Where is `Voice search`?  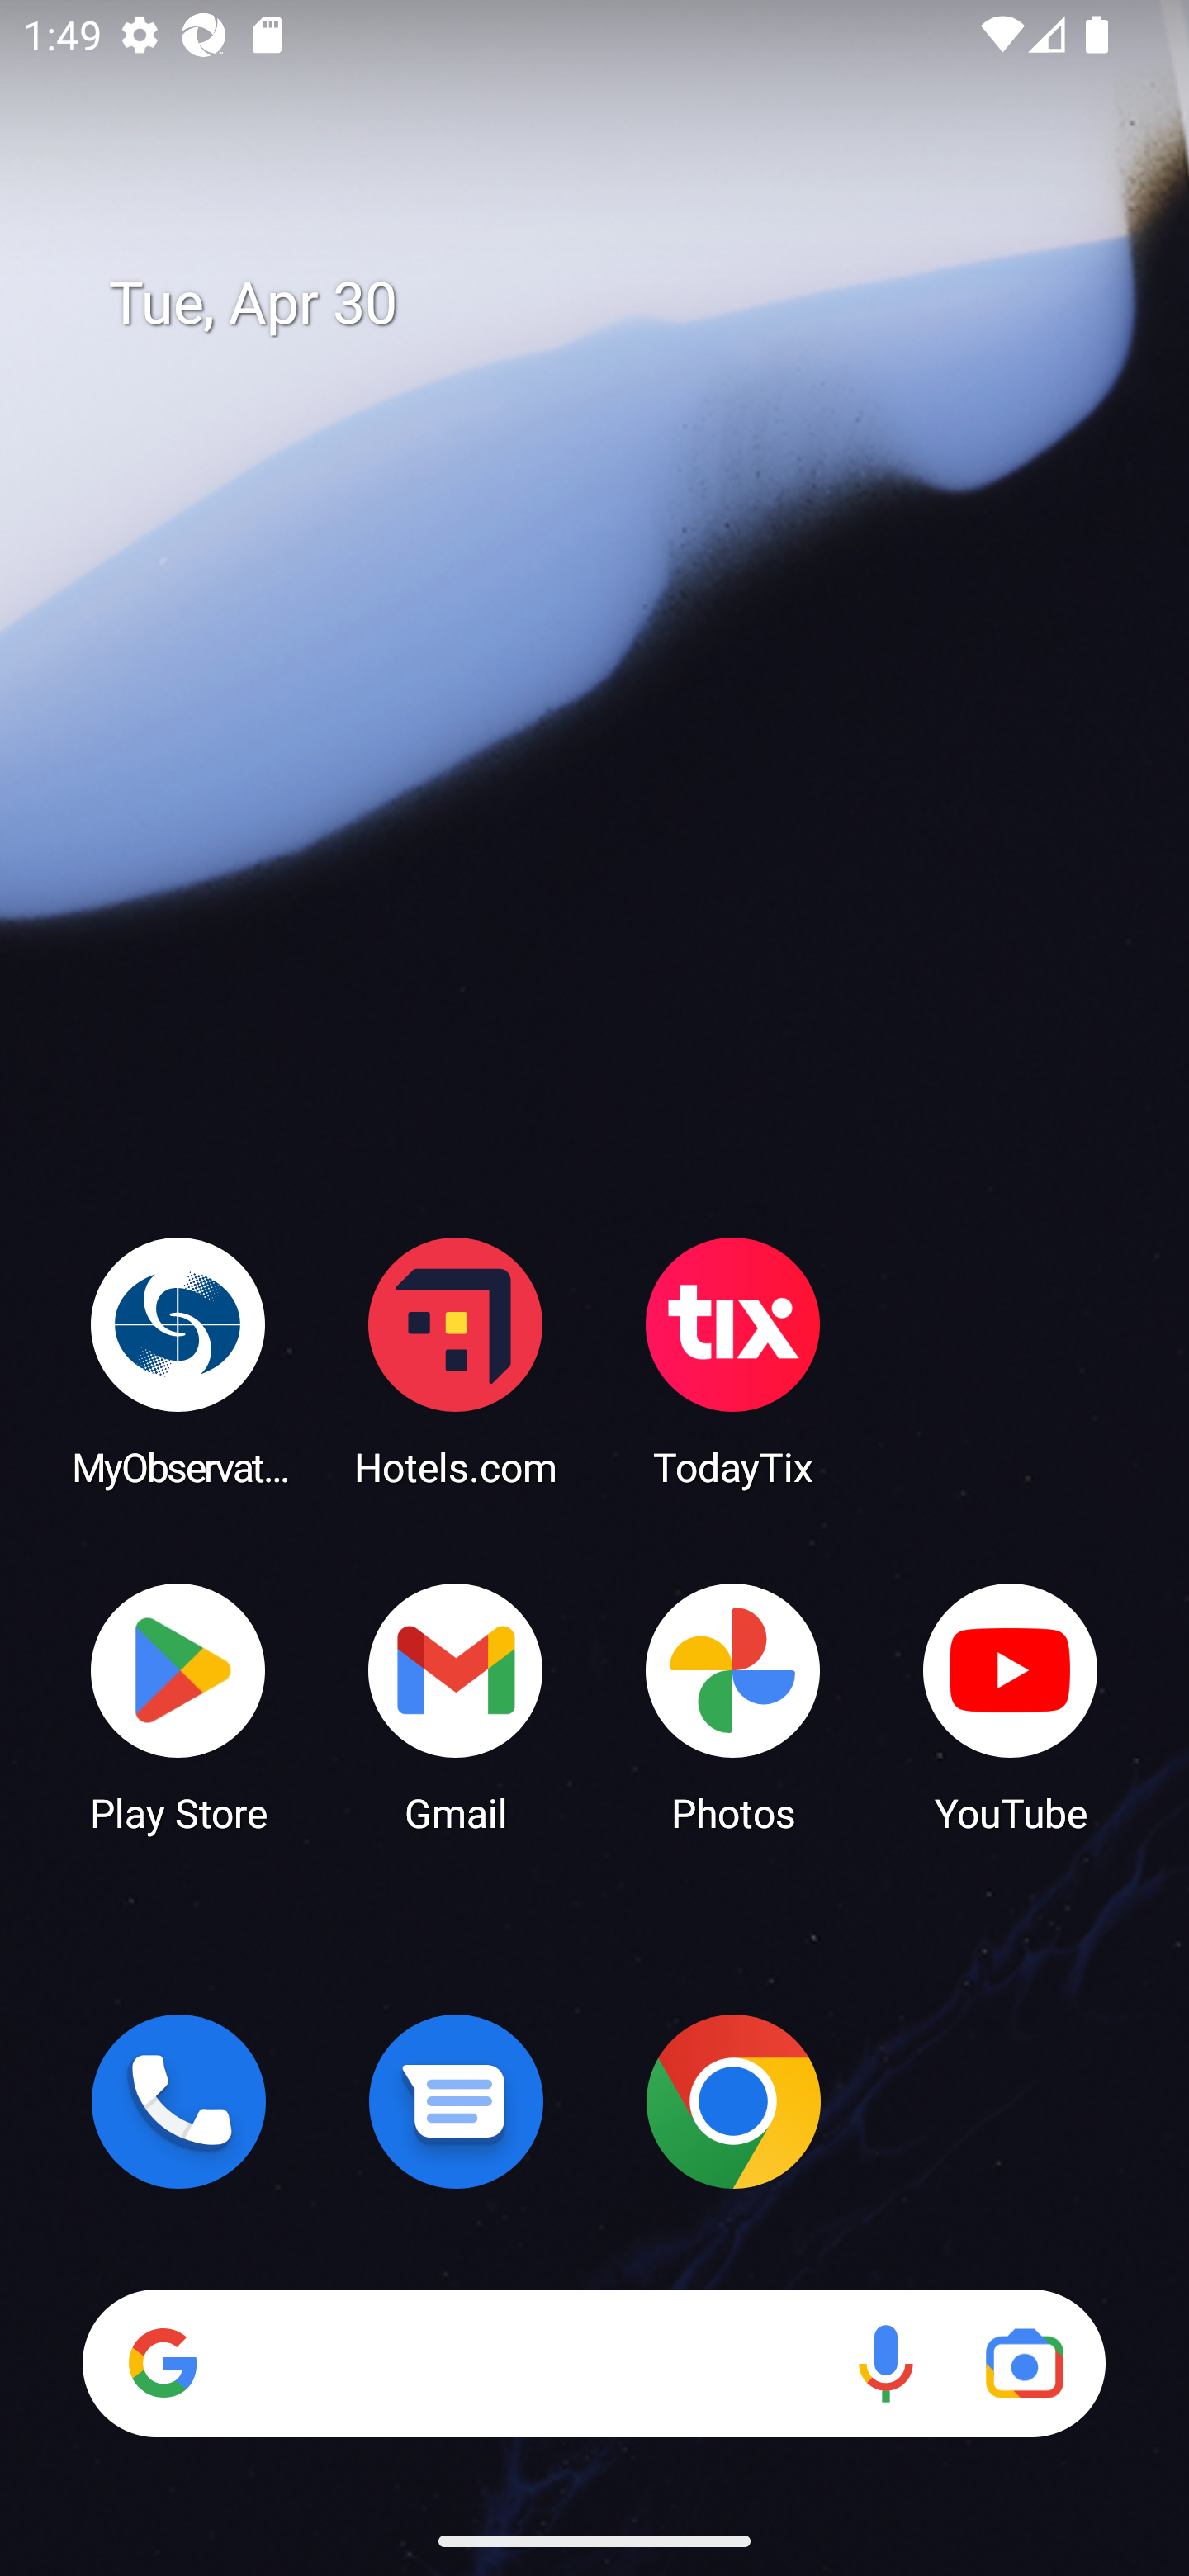
Voice search is located at coordinates (885, 2363).